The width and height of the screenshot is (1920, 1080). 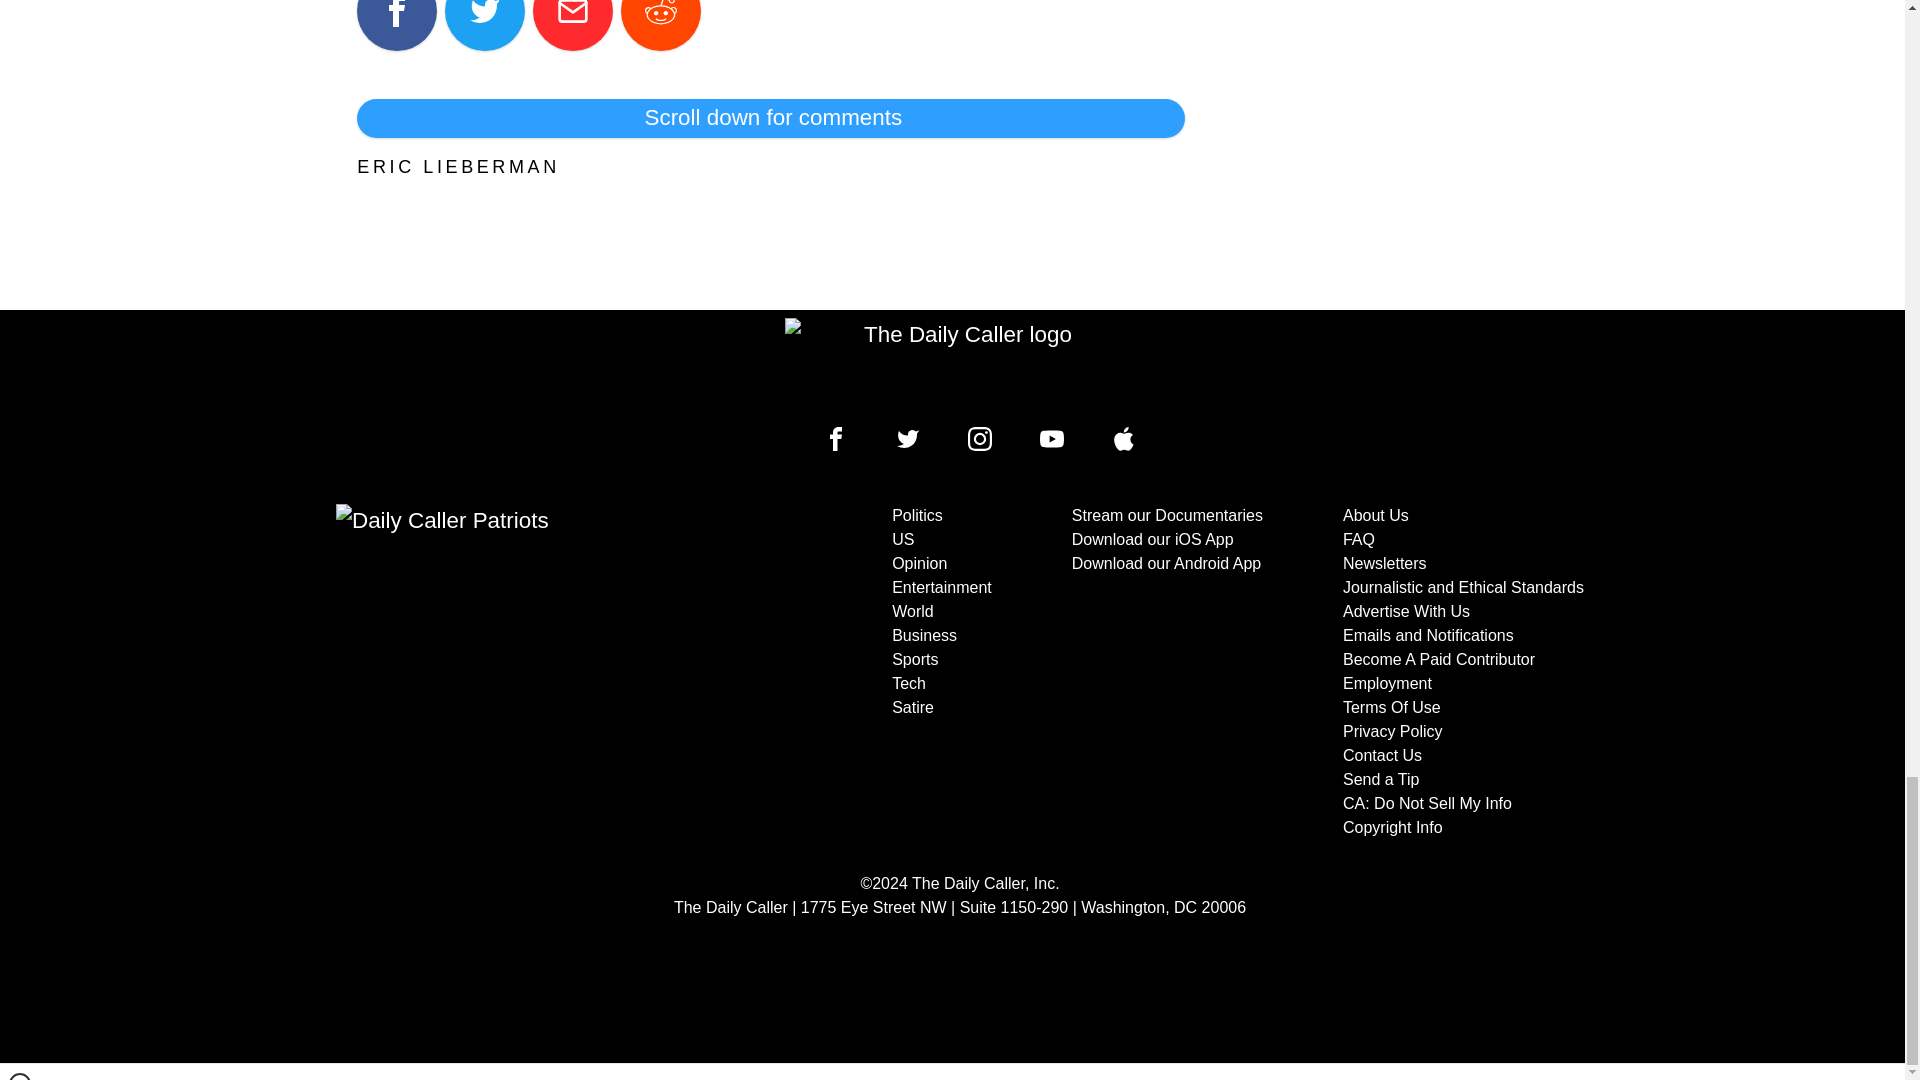 I want to click on Daily Caller Instagram, so click(x=980, y=438).